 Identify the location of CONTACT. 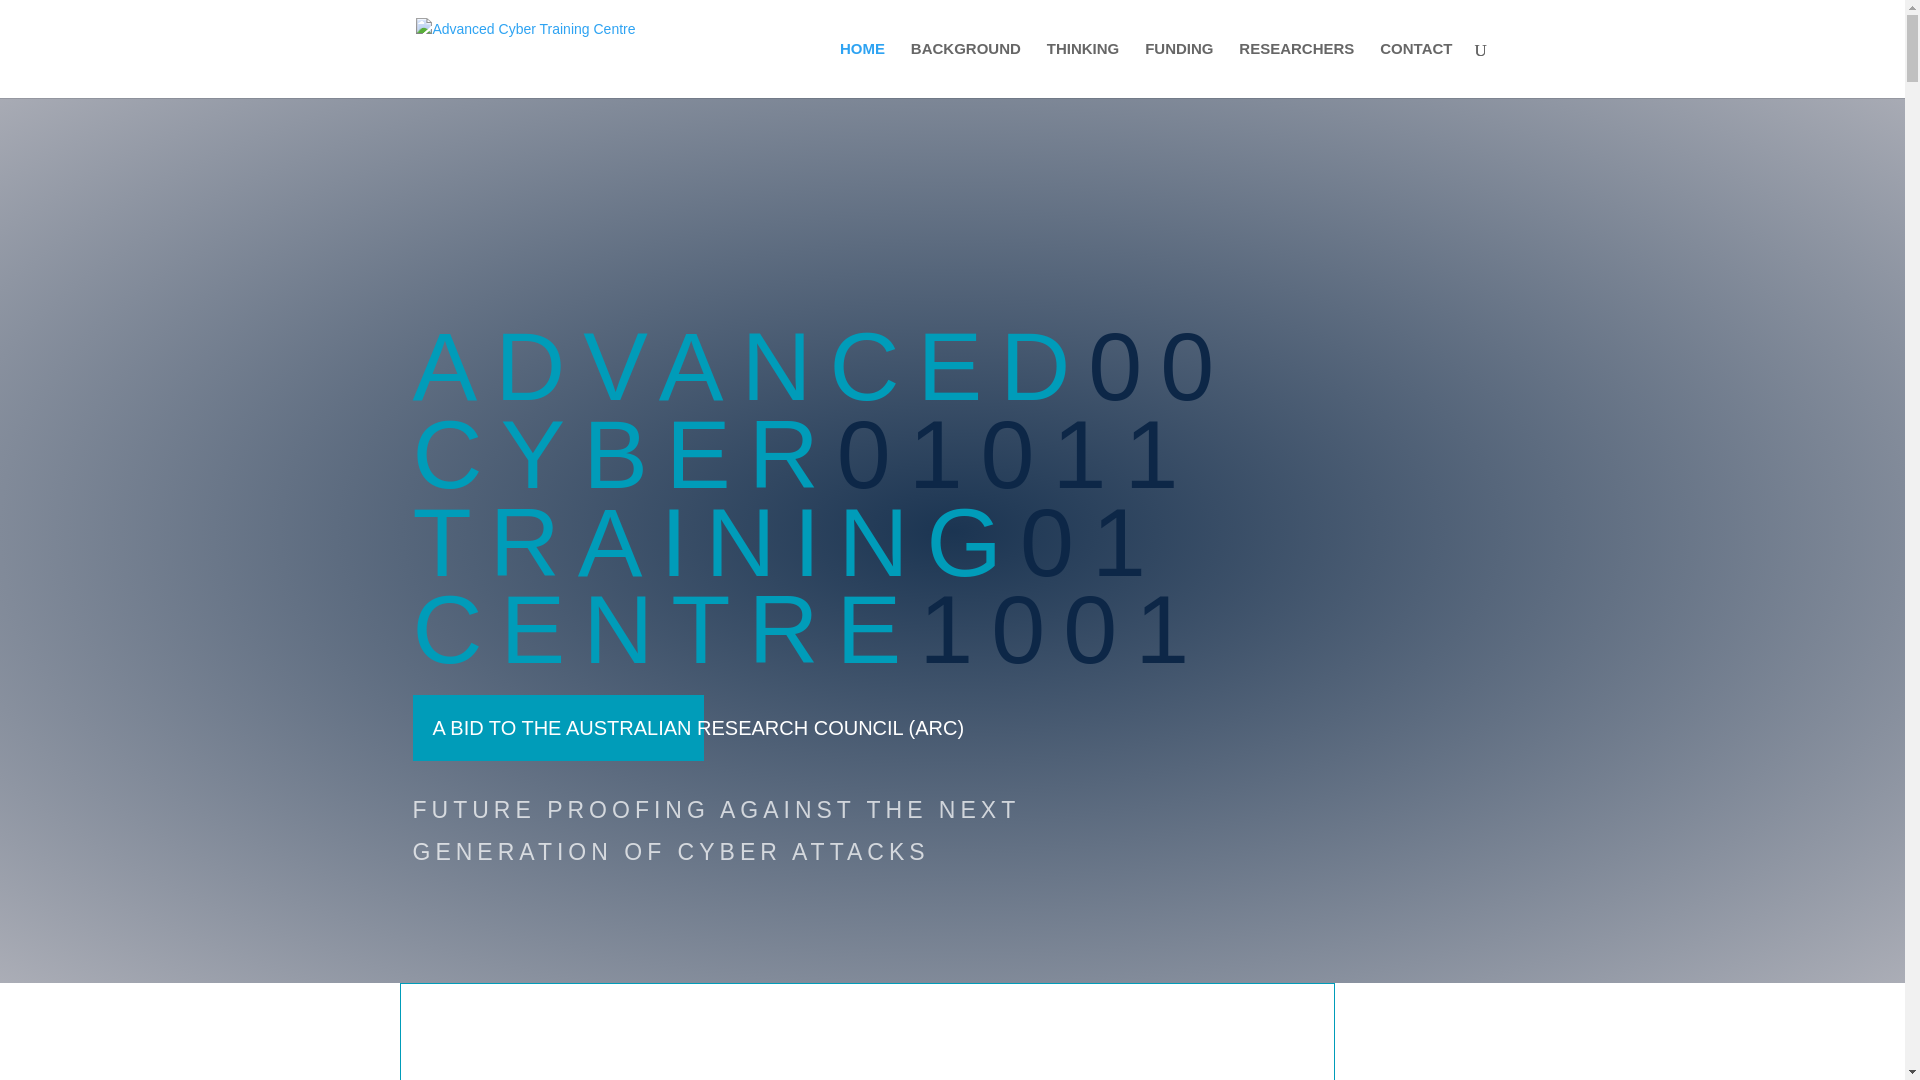
(1416, 70).